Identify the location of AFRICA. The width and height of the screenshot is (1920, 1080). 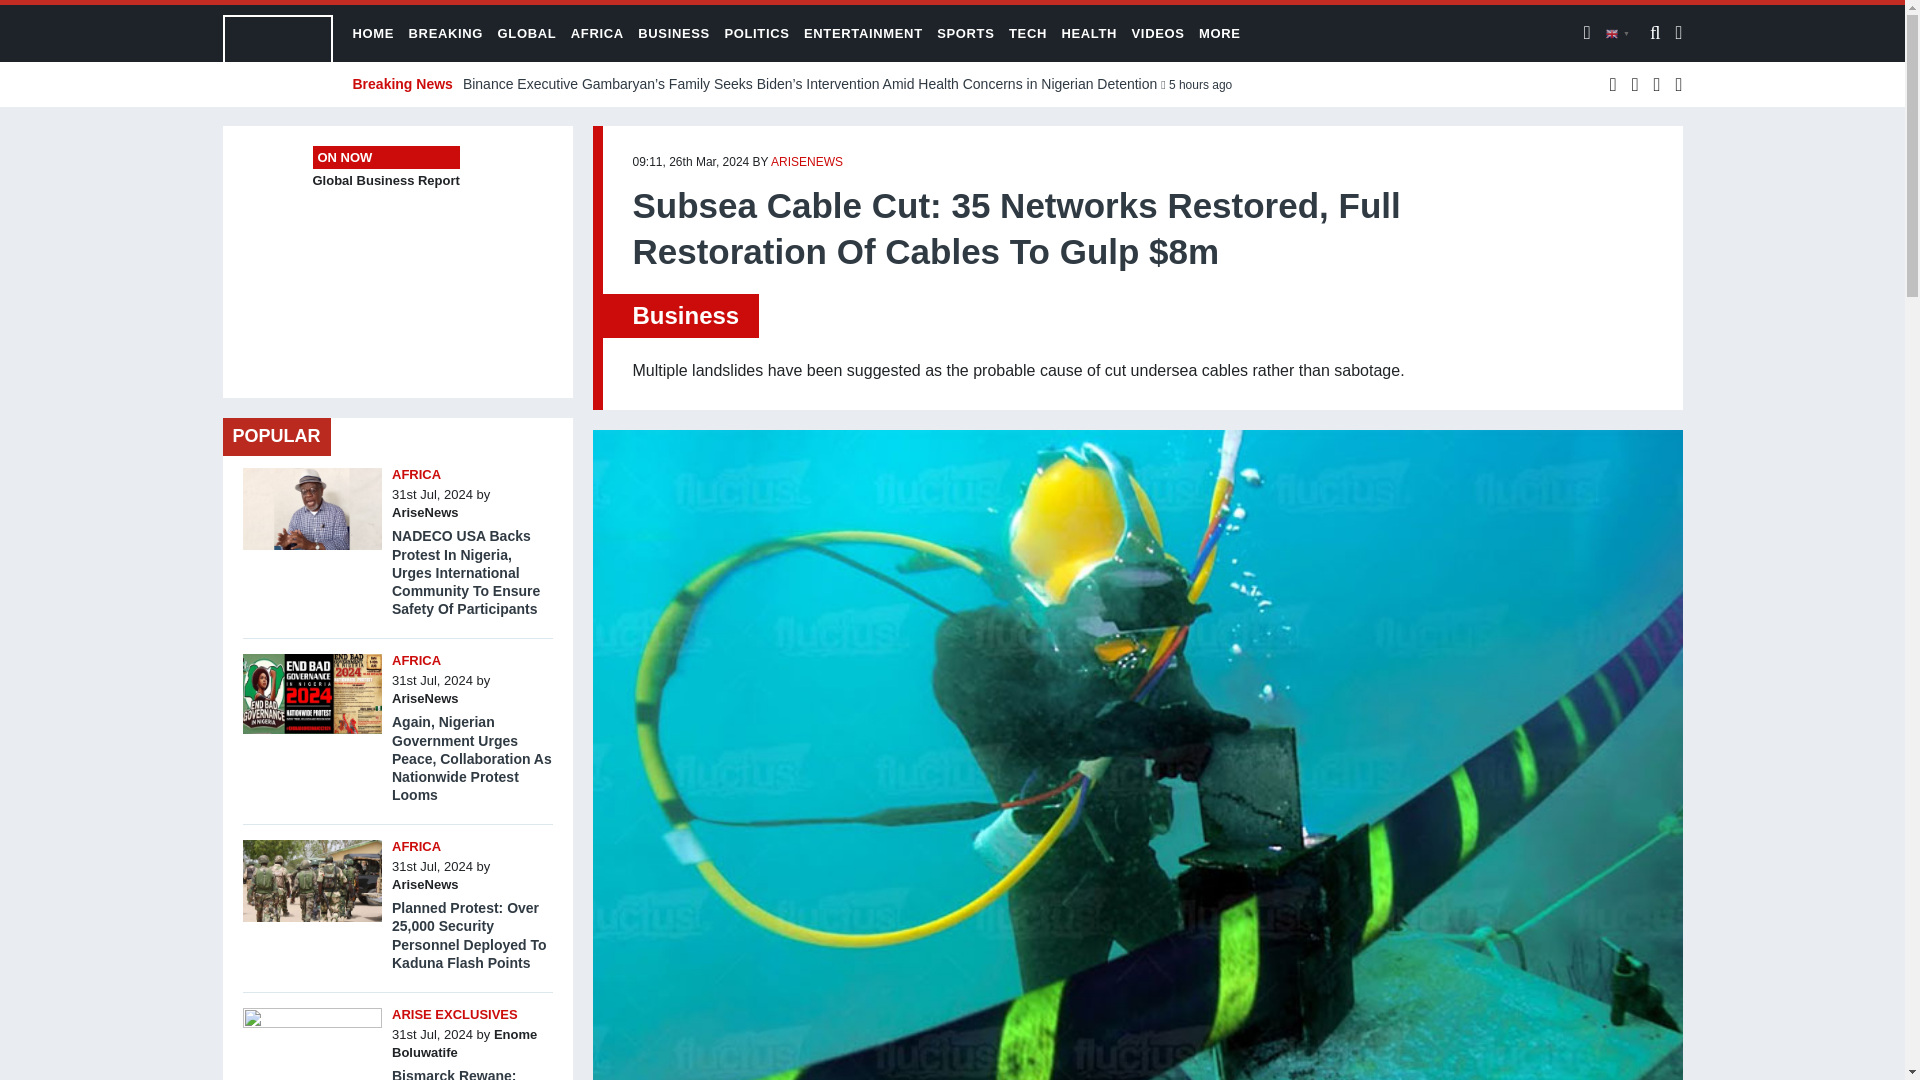
(416, 846).